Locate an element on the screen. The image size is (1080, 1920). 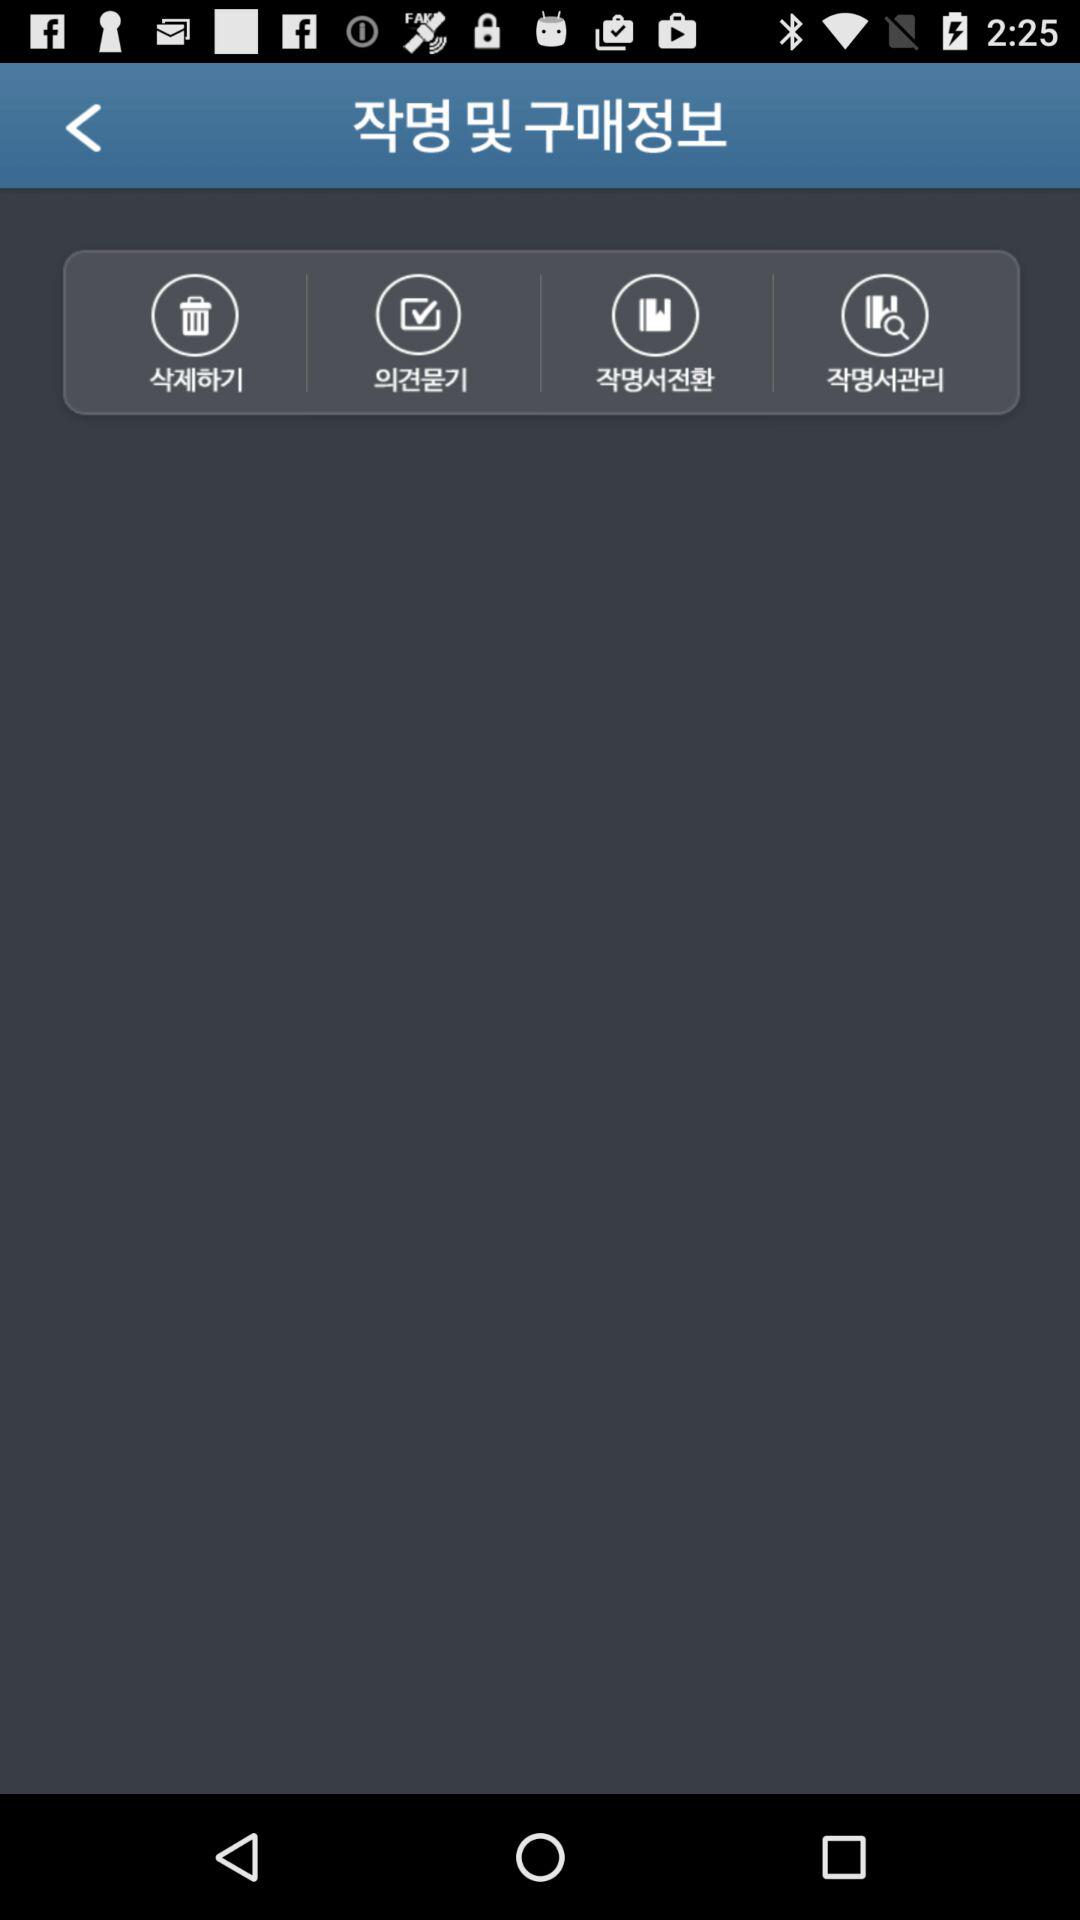
come back is located at coordinates (108, 134).